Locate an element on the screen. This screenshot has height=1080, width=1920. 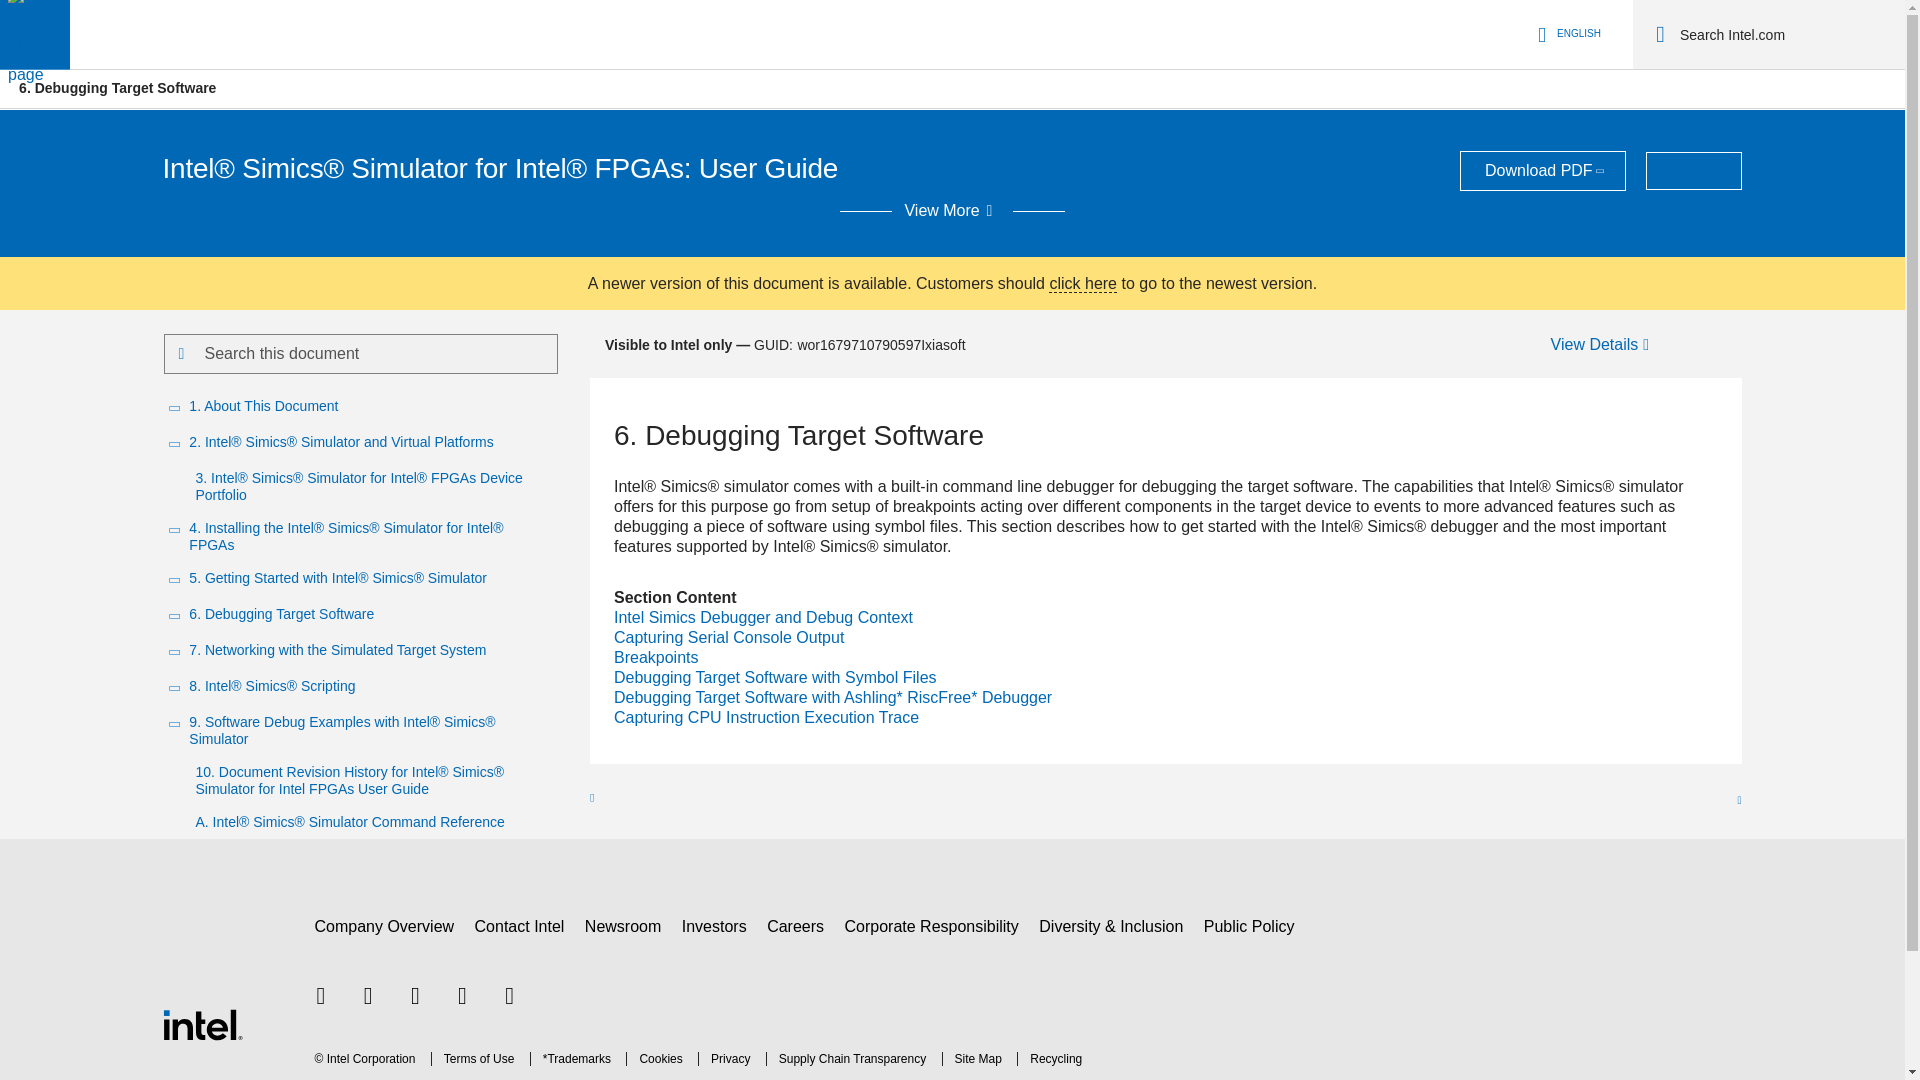
Search is located at coordinates (1660, 34).